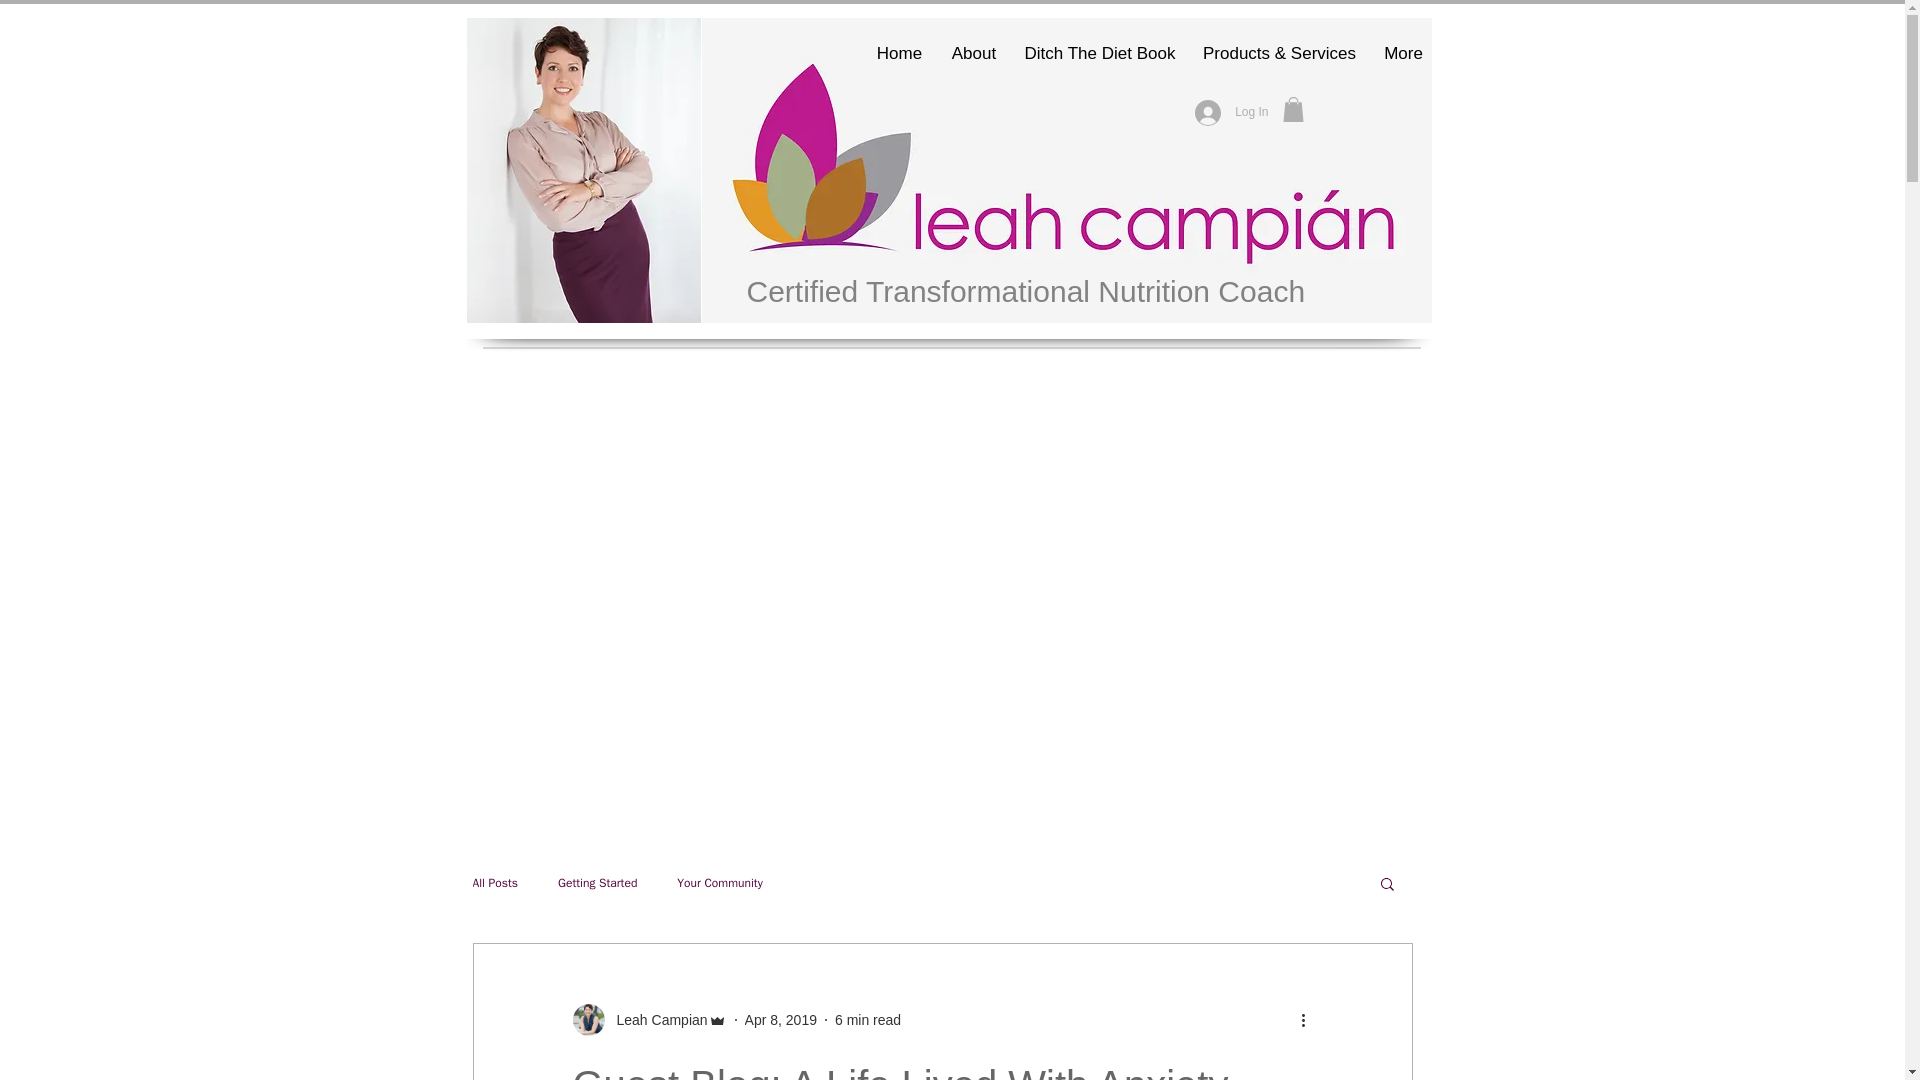 This screenshot has width=1920, height=1080. What do you see at coordinates (1231, 112) in the screenshot?
I see `Log In` at bounding box center [1231, 112].